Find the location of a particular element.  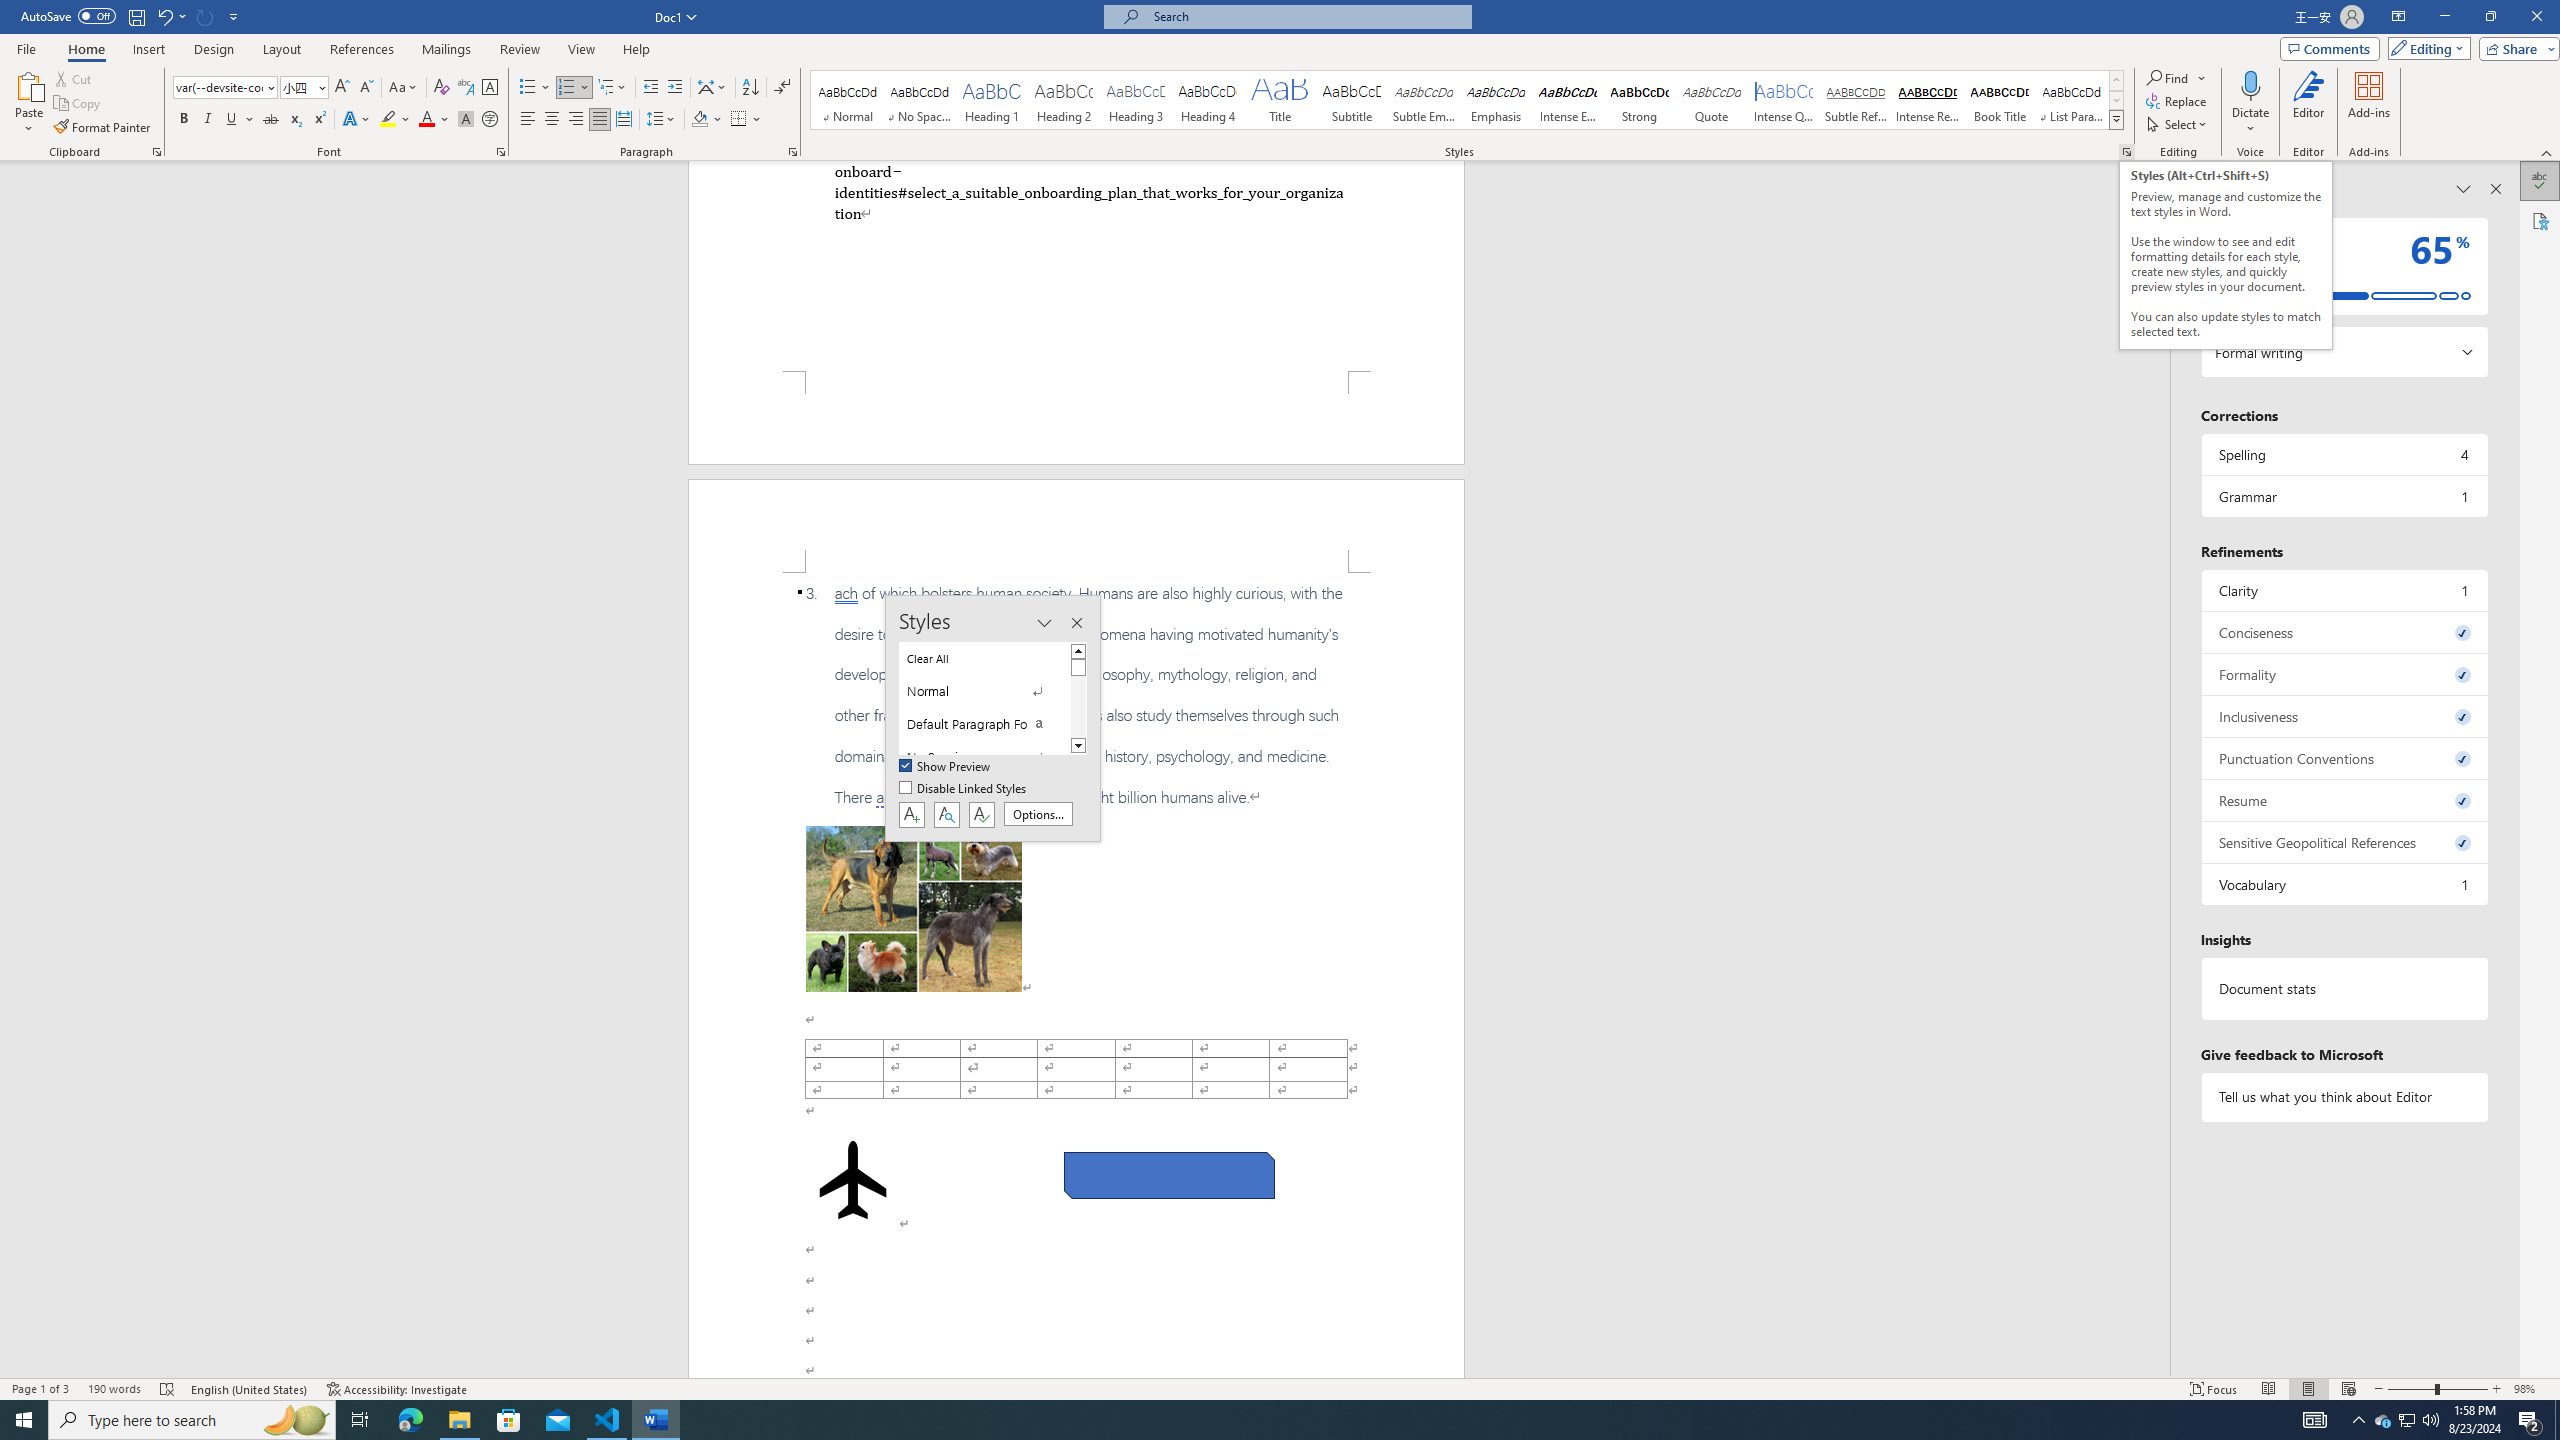

Copy is located at coordinates (79, 104).